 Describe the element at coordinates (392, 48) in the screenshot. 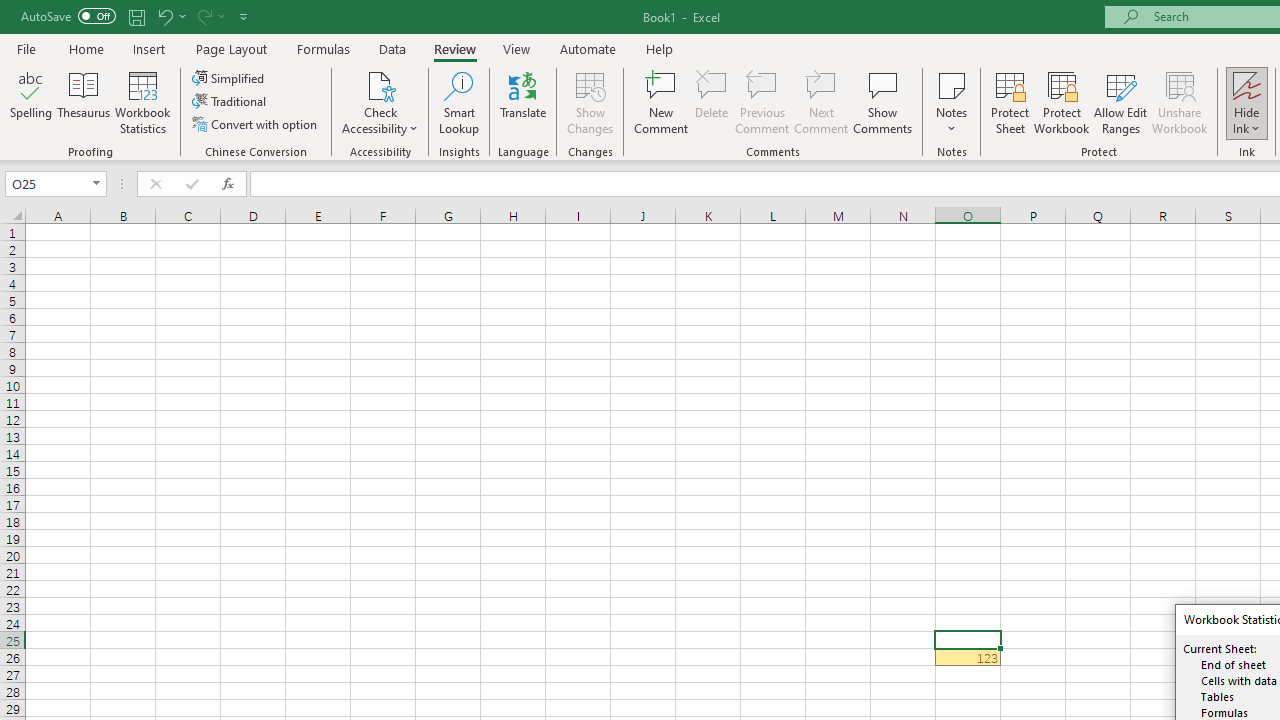

I see `Data` at that location.